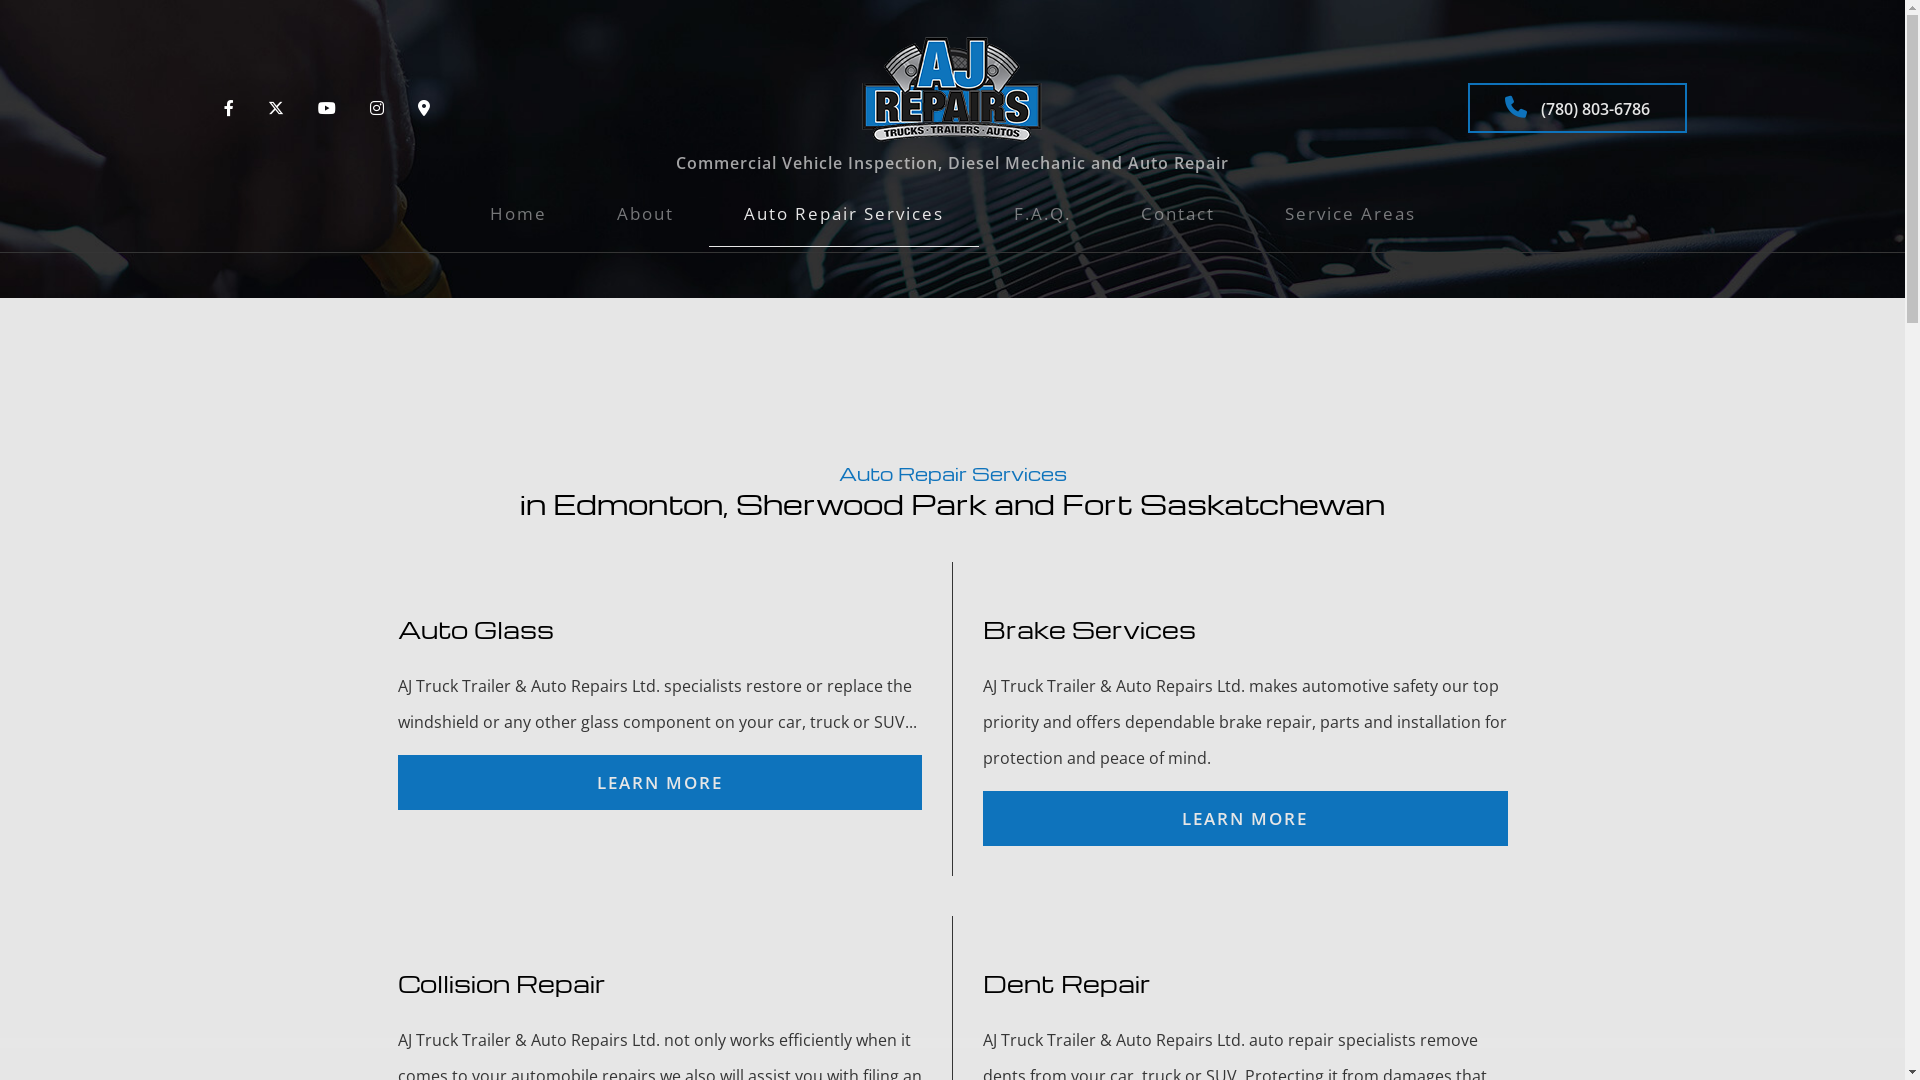 The height and width of the screenshot is (1080, 1920). What do you see at coordinates (843, 268) in the screenshot?
I see `Auto Glass` at bounding box center [843, 268].